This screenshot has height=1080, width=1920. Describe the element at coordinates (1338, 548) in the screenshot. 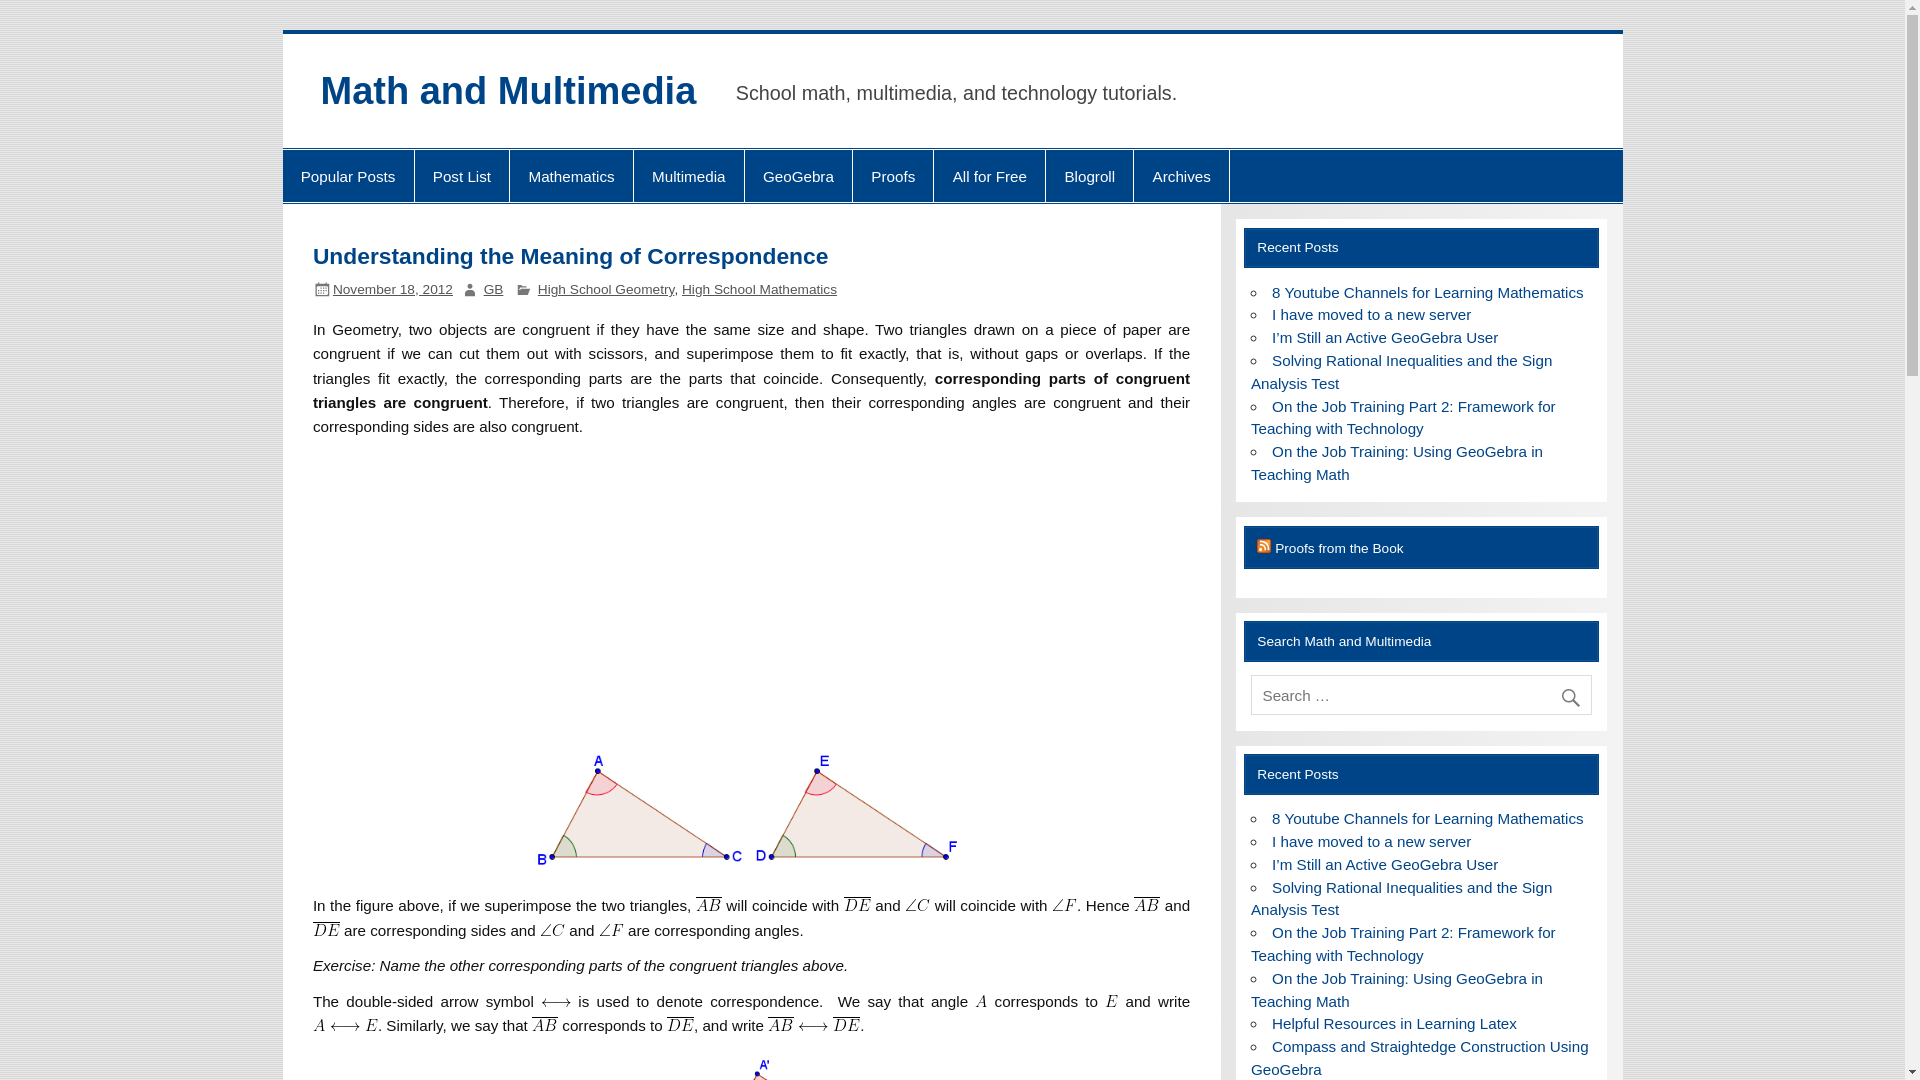

I see `Proofs from the Book` at that location.